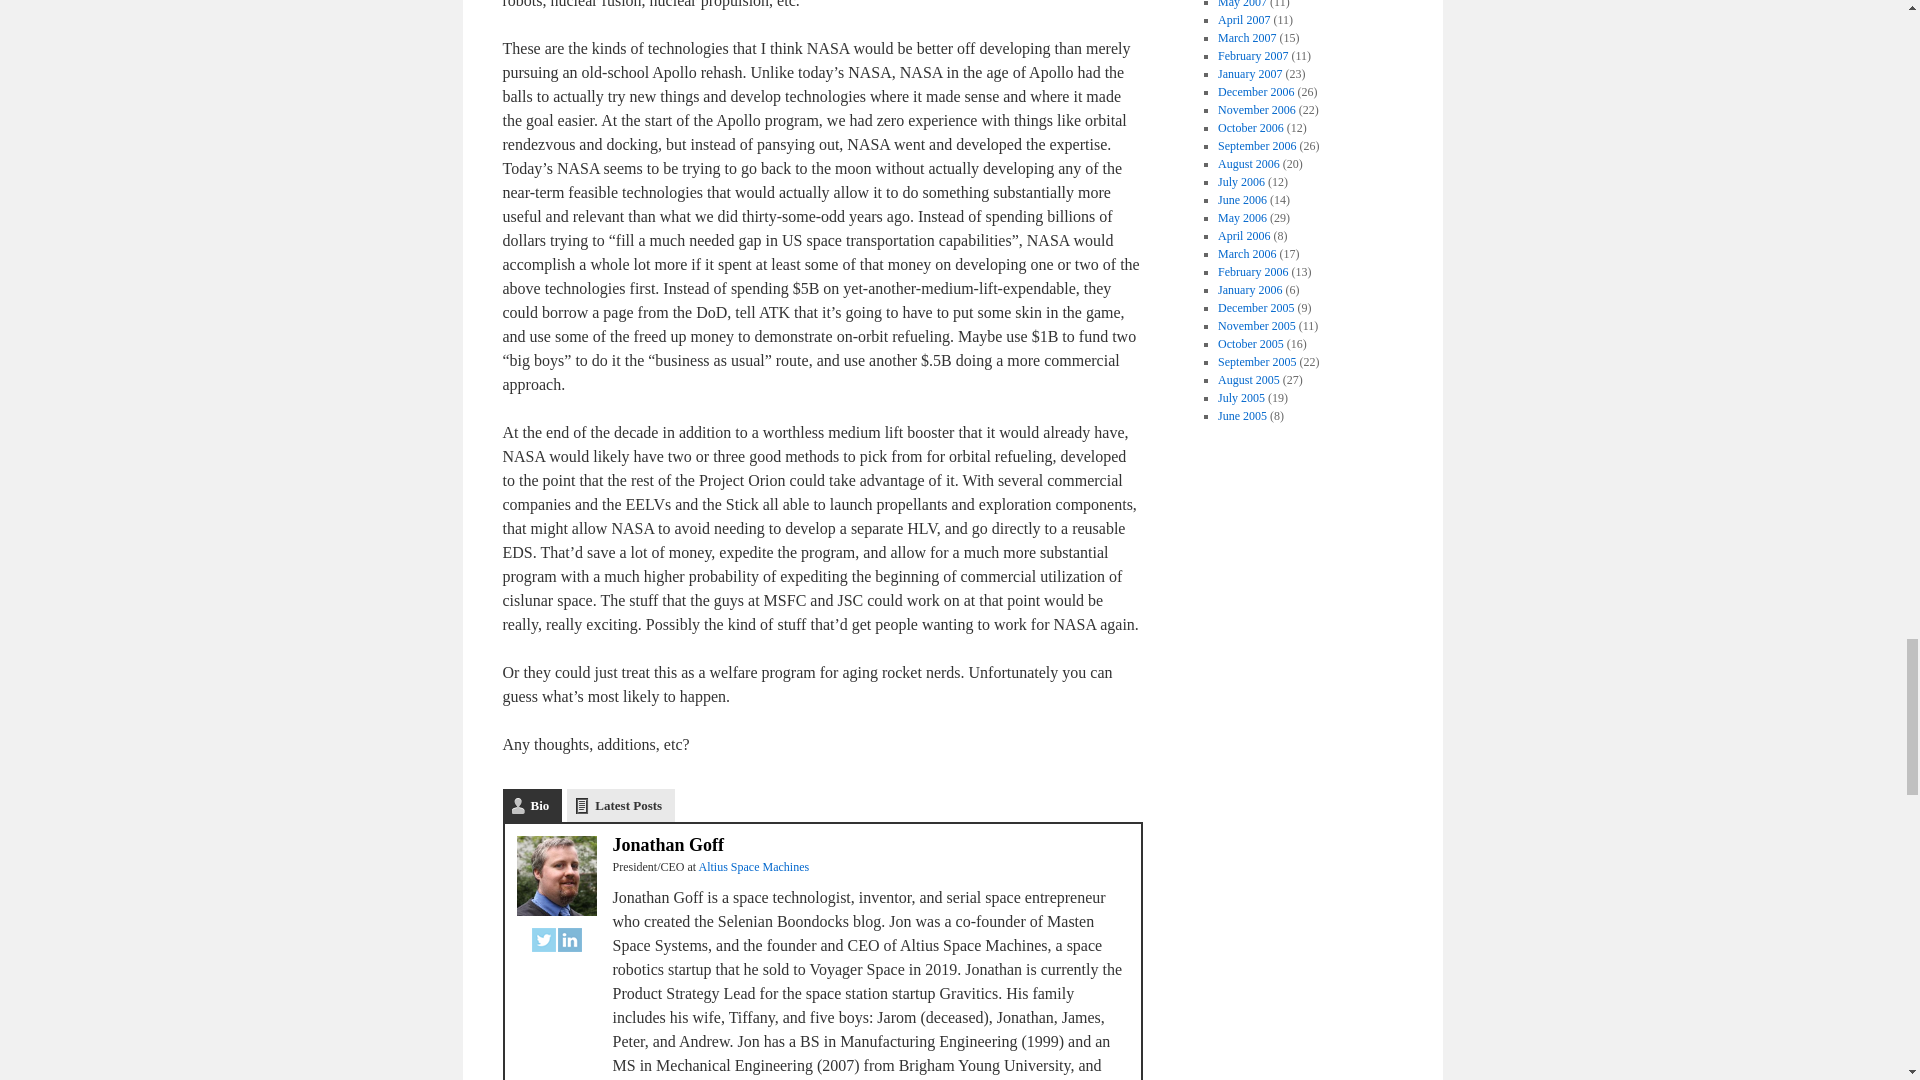 This screenshot has width=1920, height=1080. I want to click on Altius Space Machines, so click(753, 866).